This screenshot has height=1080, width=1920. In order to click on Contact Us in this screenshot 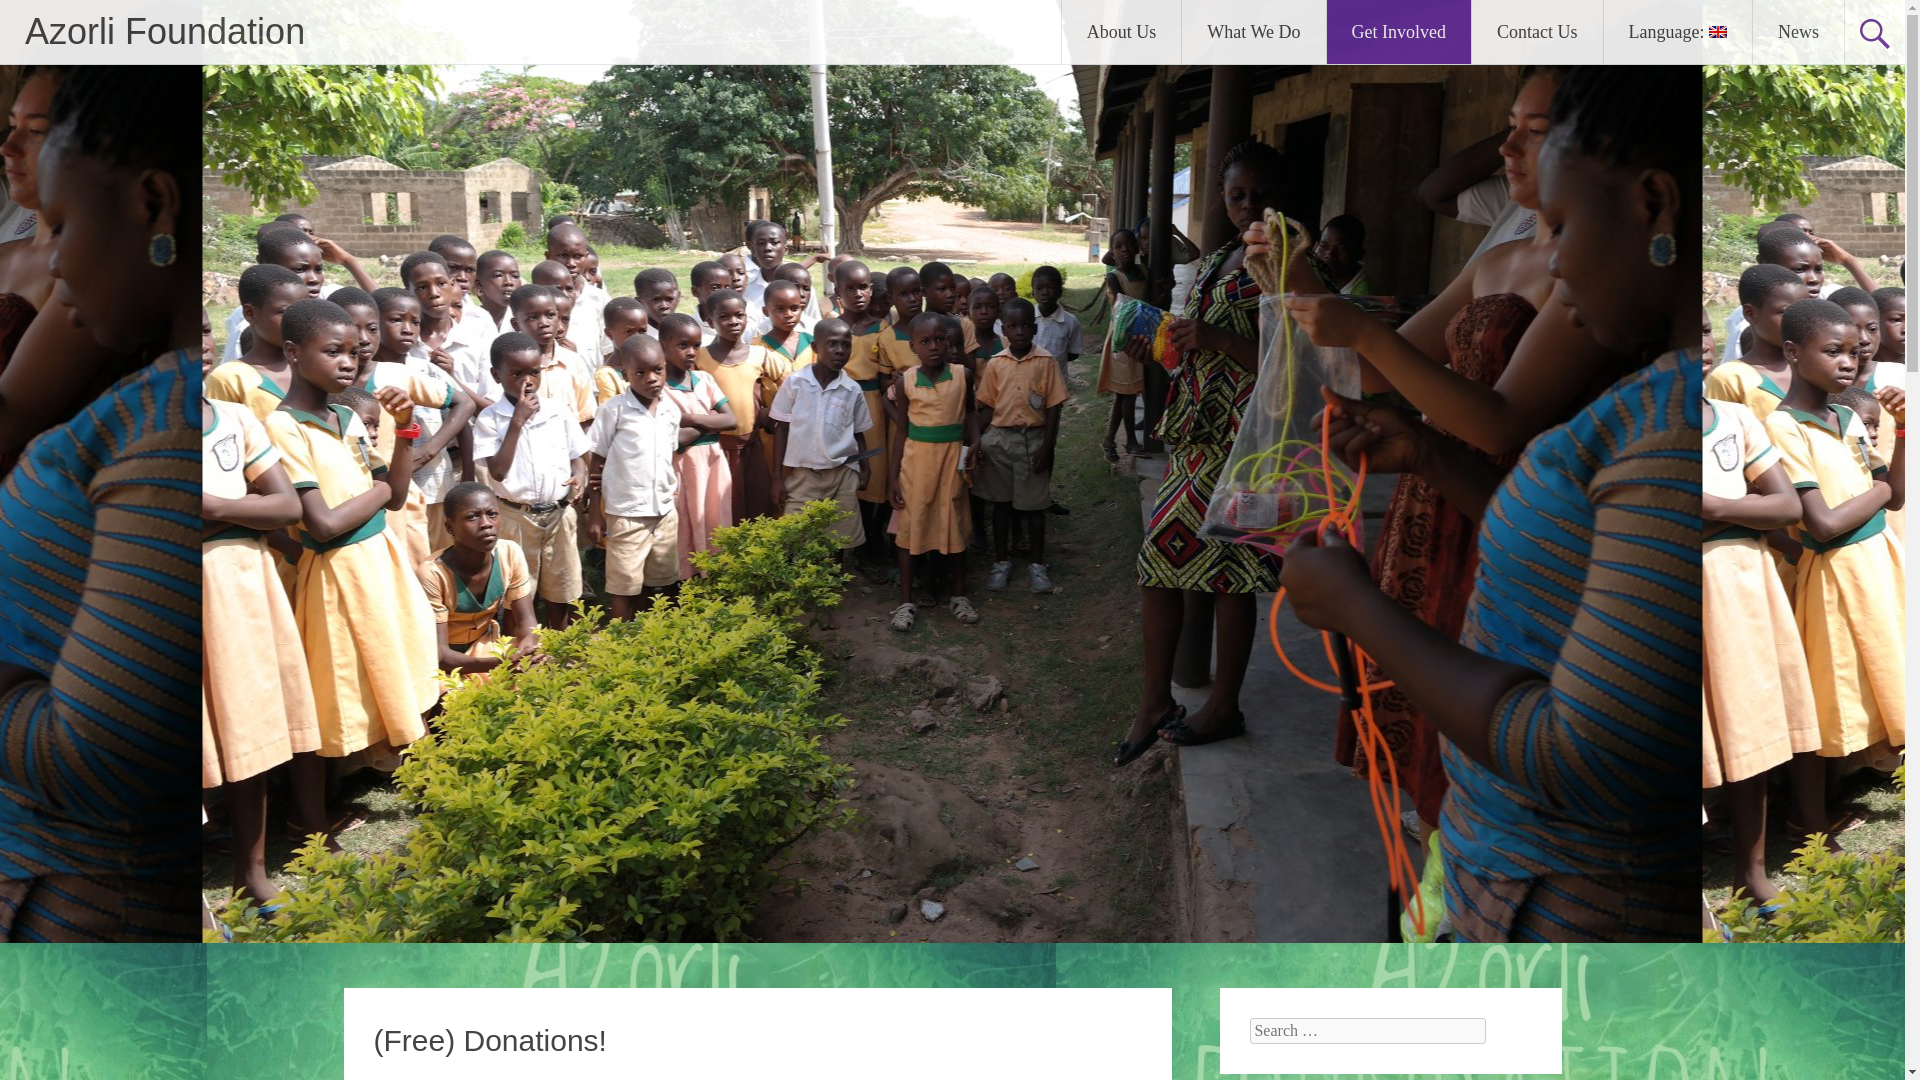, I will do `click(1538, 32)`.